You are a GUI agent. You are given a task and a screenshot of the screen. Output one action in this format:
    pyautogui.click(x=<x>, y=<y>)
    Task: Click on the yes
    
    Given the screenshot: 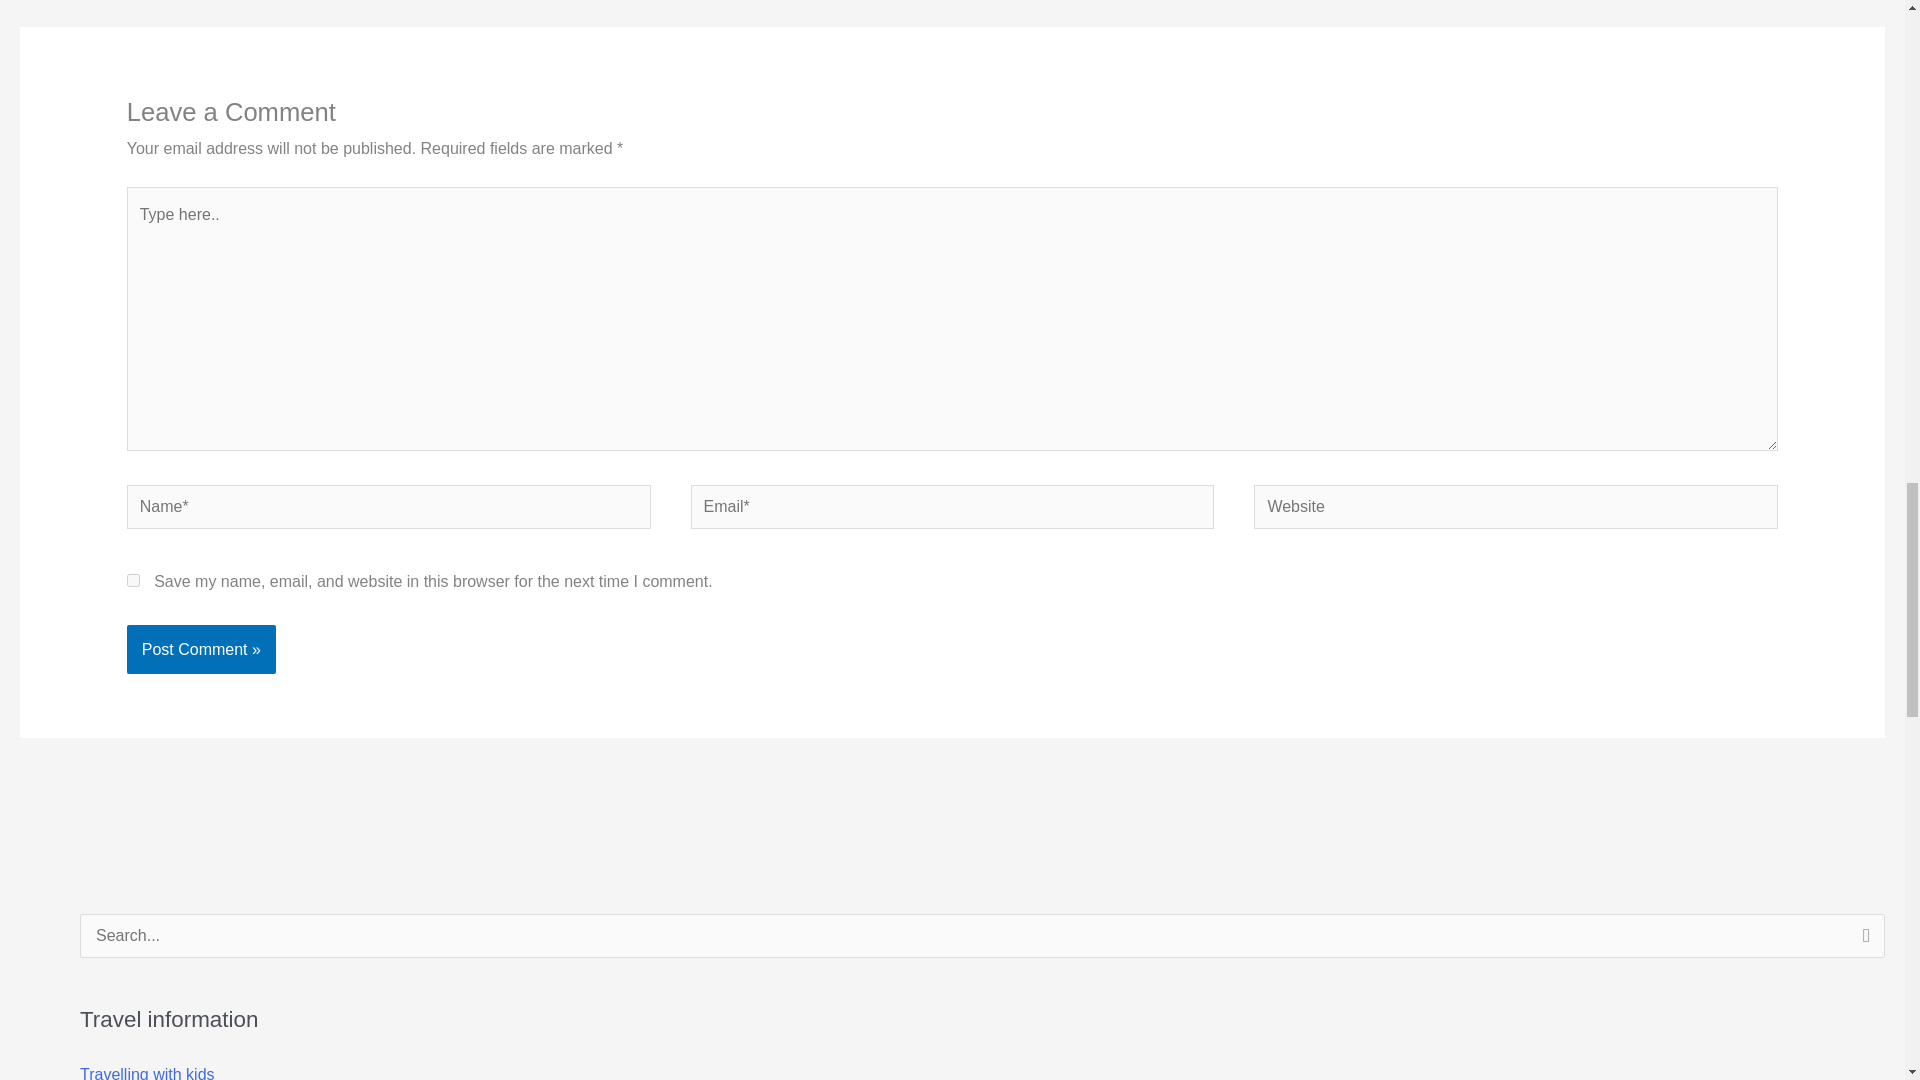 What is the action you would take?
    pyautogui.click(x=133, y=580)
    